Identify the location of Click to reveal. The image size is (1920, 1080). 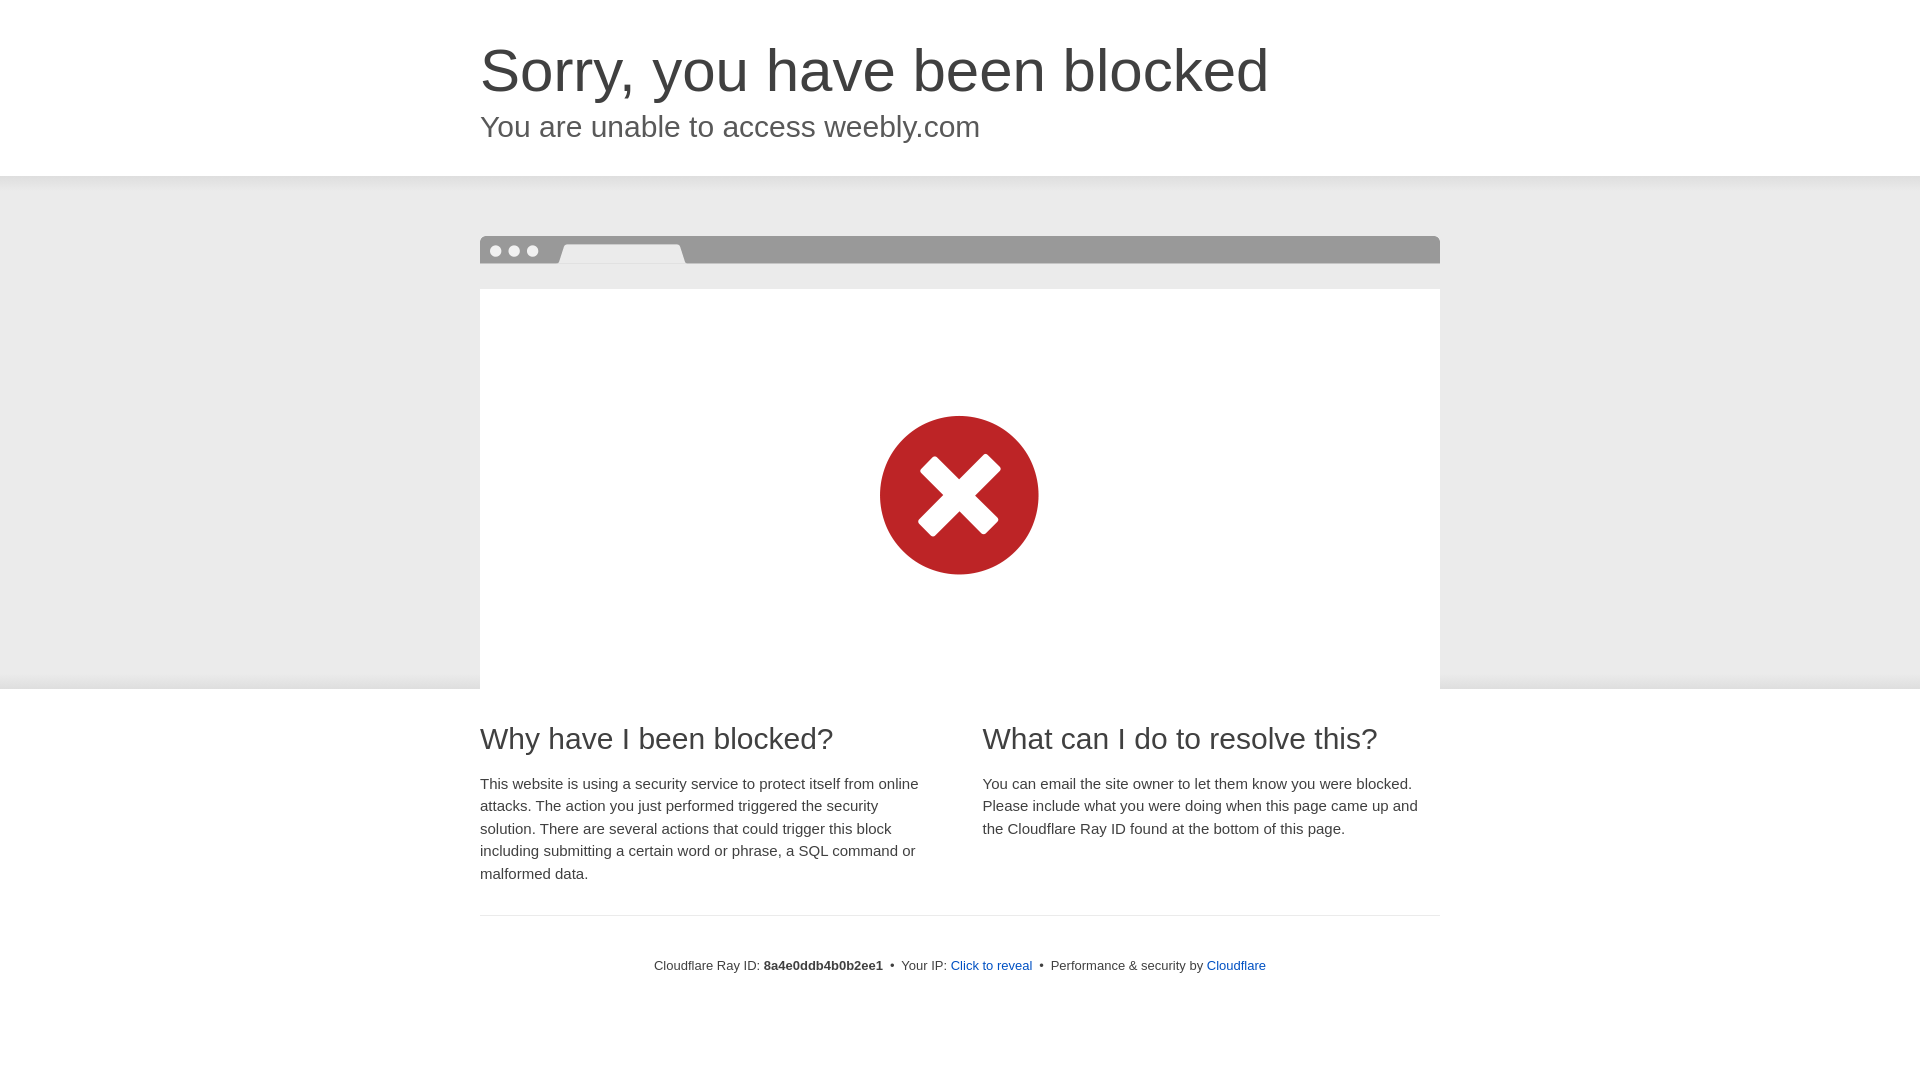
(991, 966).